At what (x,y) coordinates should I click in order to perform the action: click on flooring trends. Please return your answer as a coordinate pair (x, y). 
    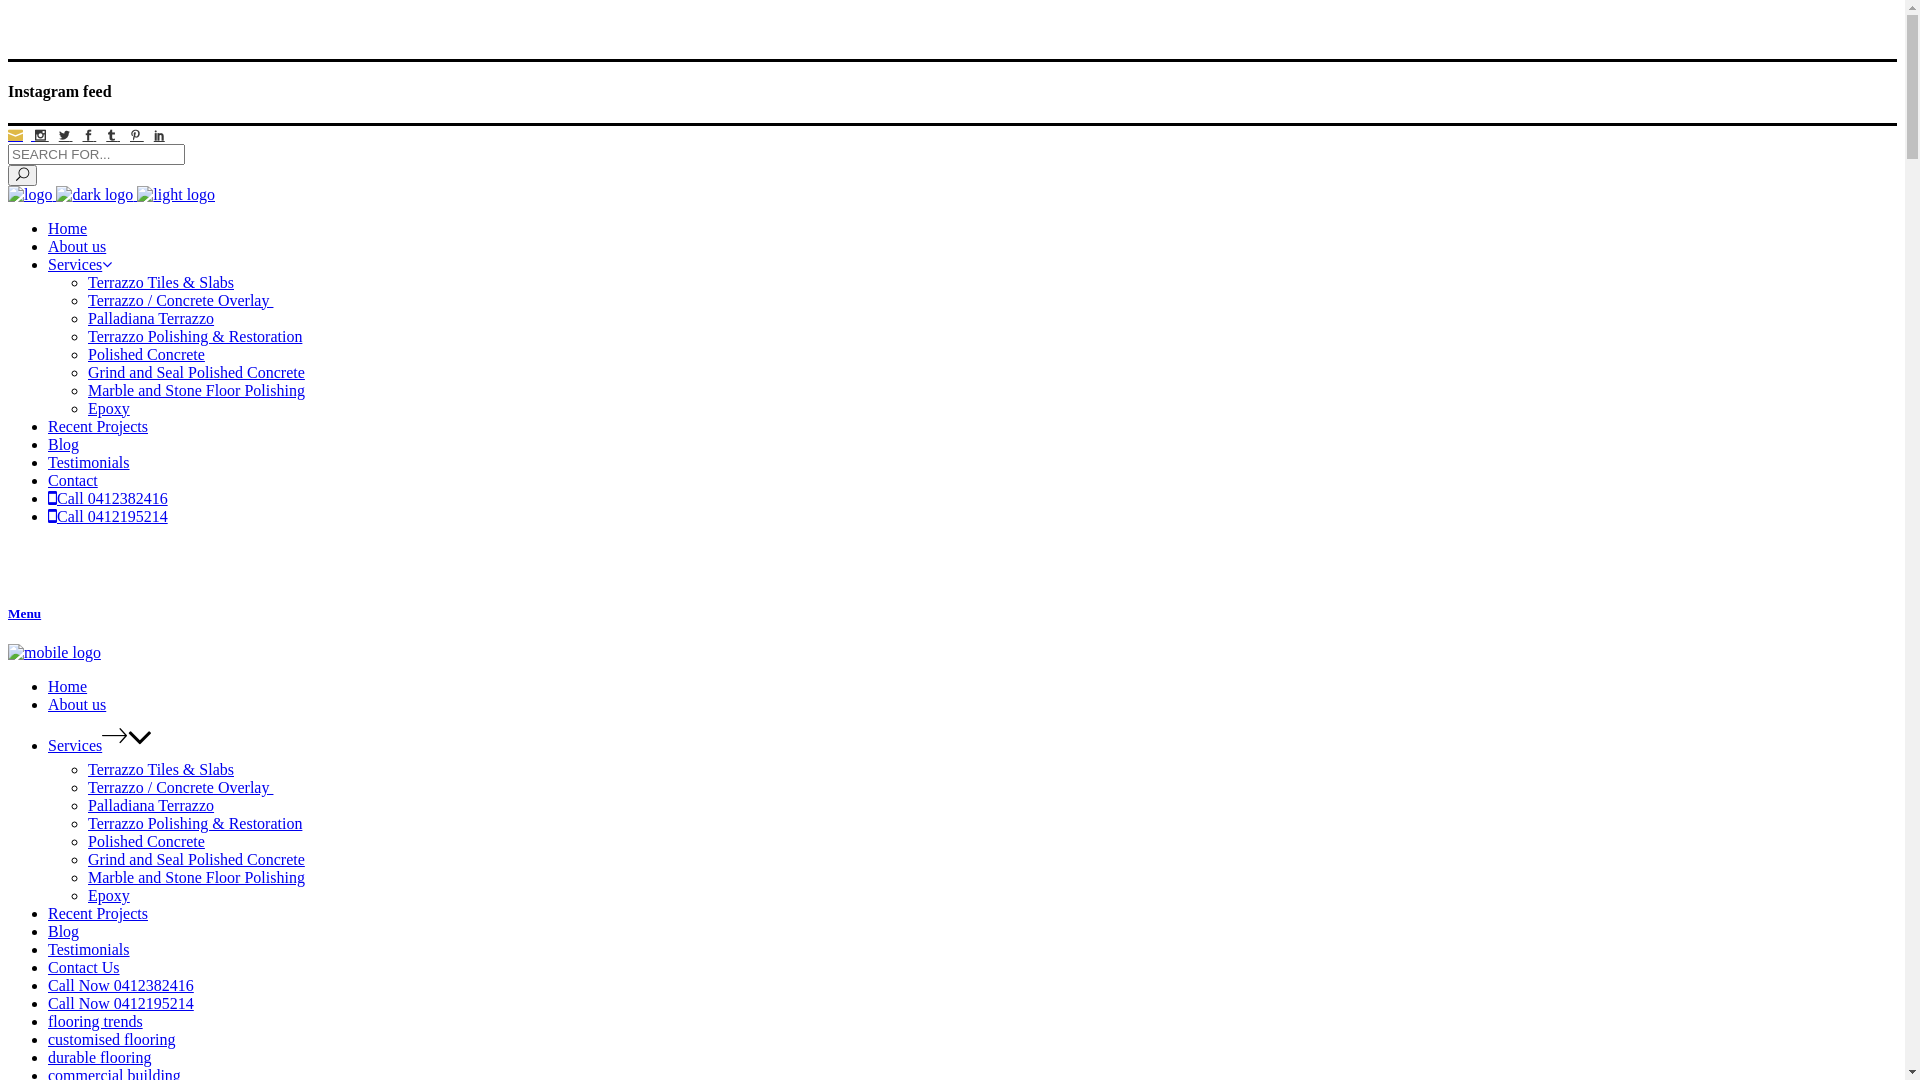
    Looking at the image, I should click on (96, 1022).